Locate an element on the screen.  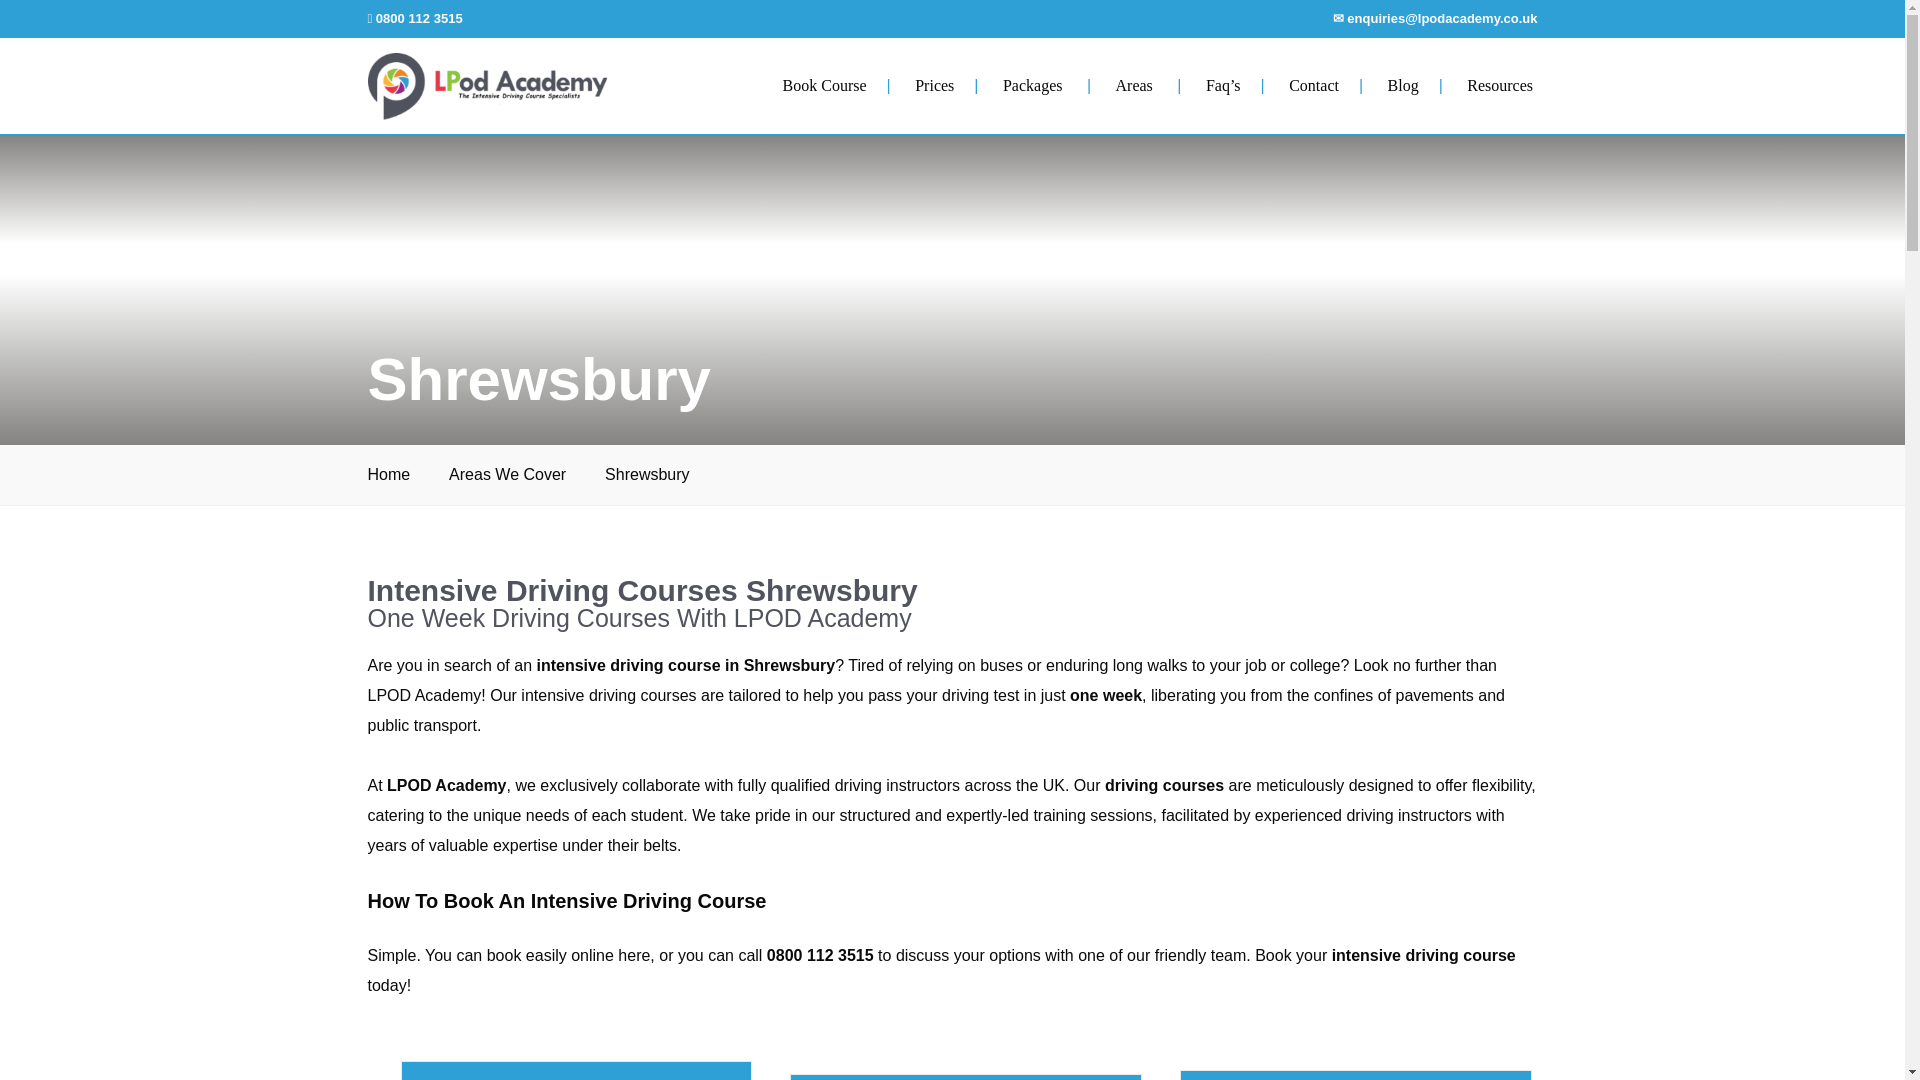
Areas is located at coordinates (1134, 84).